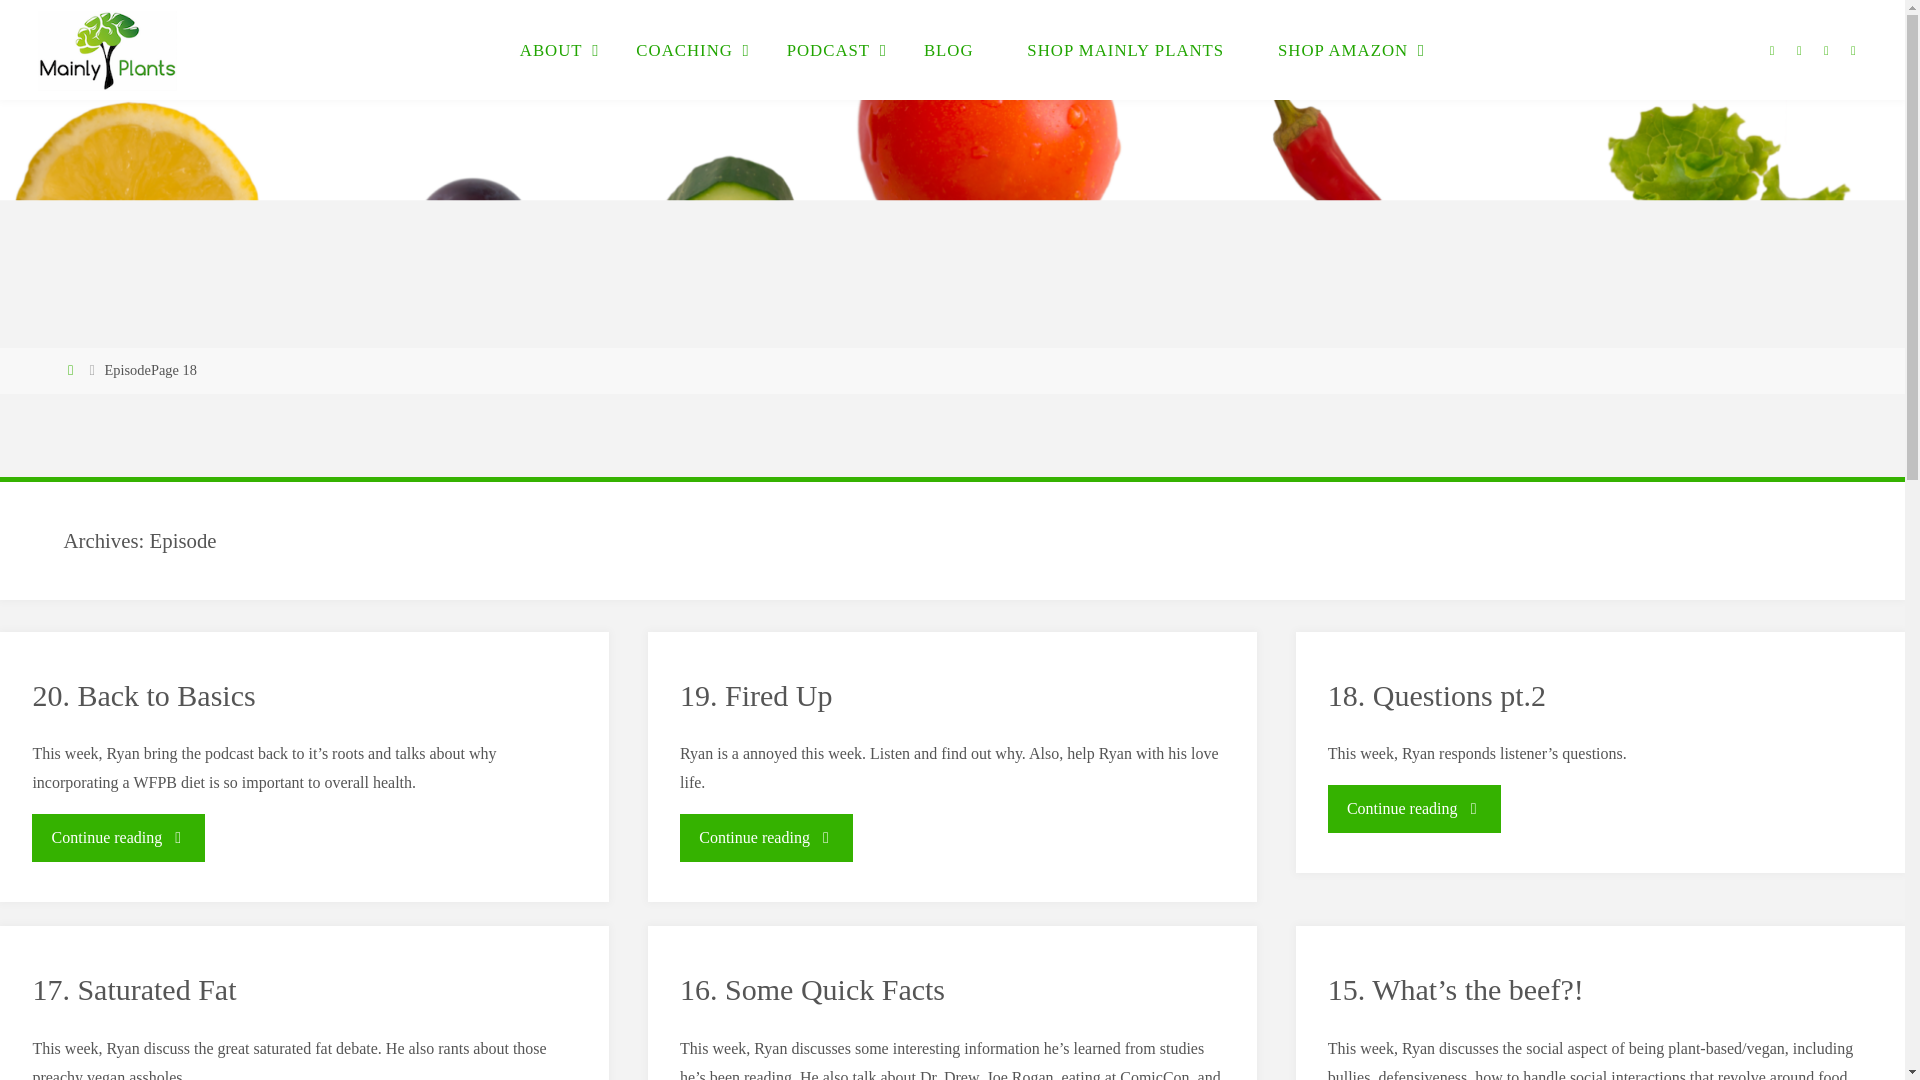 This screenshot has width=1920, height=1080. I want to click on BLOG, so click(948, 50).